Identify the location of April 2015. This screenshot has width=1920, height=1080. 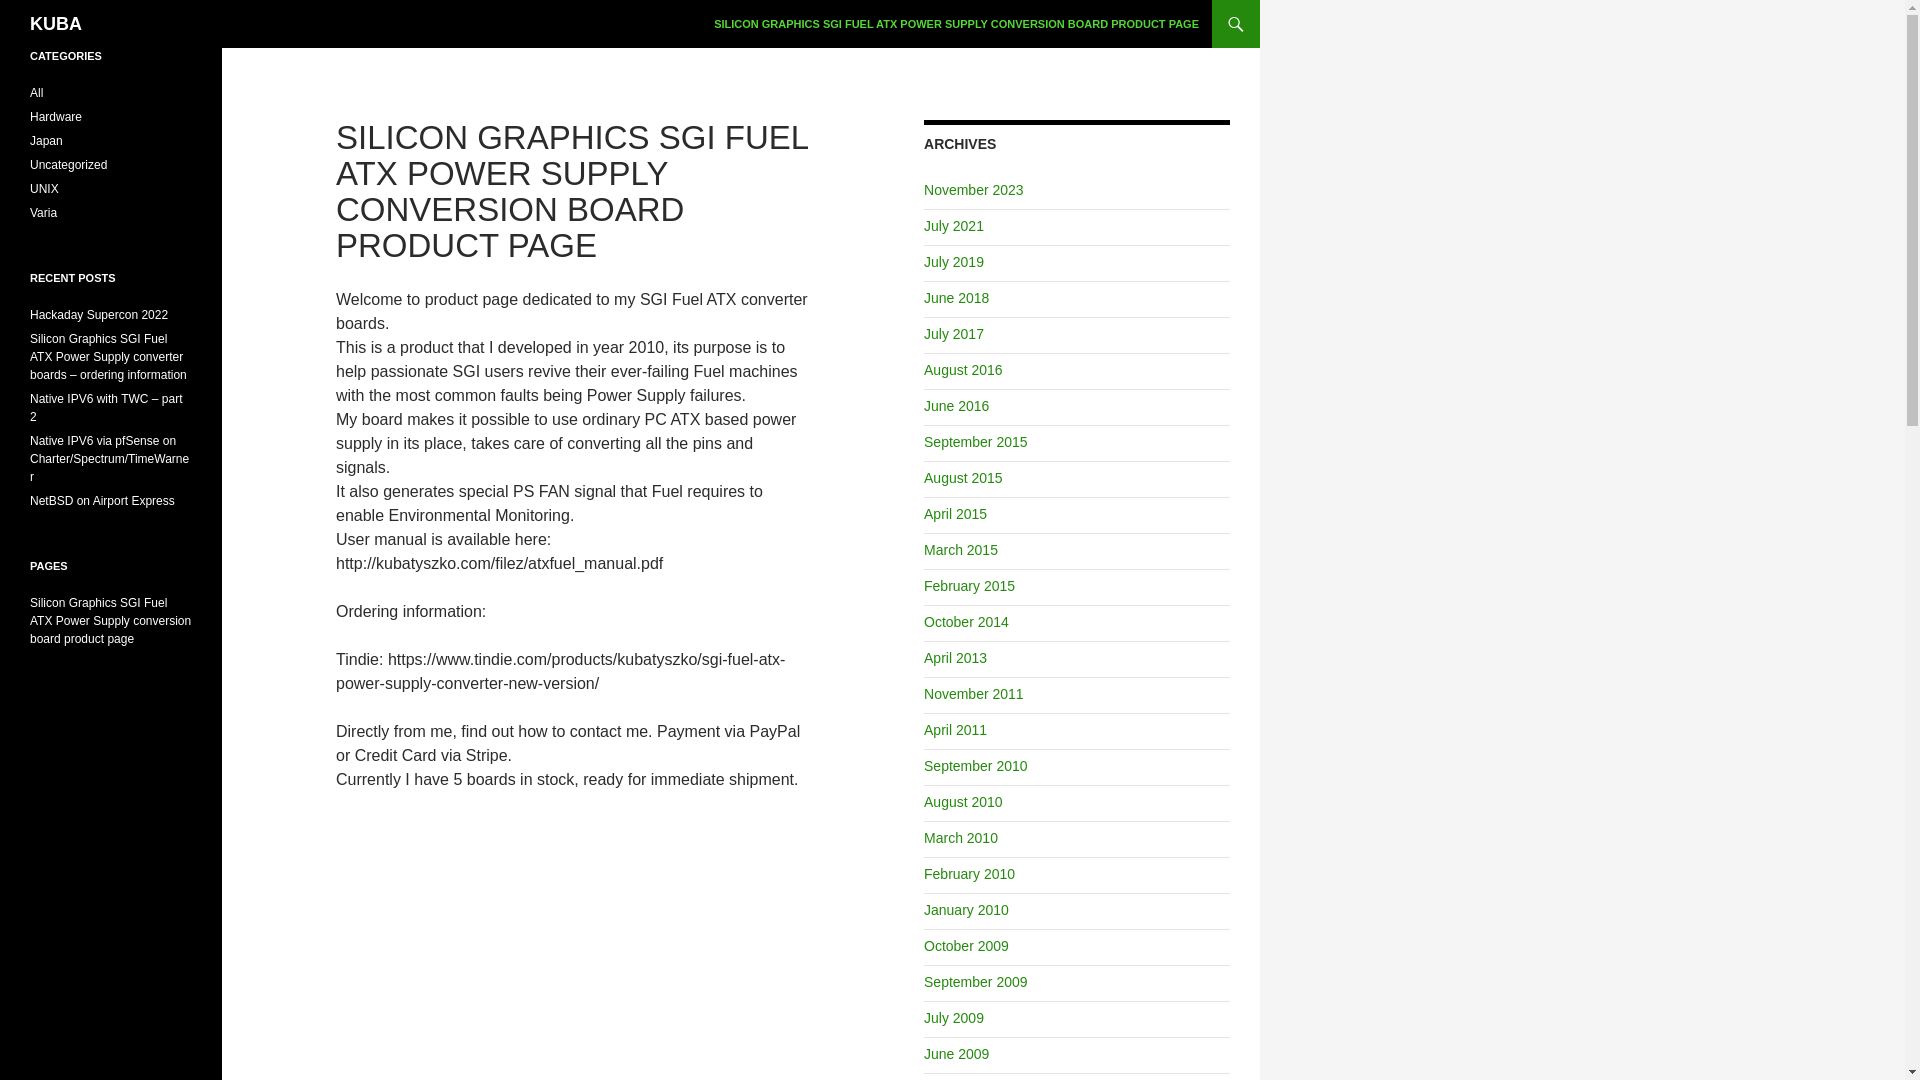
(954, 514).